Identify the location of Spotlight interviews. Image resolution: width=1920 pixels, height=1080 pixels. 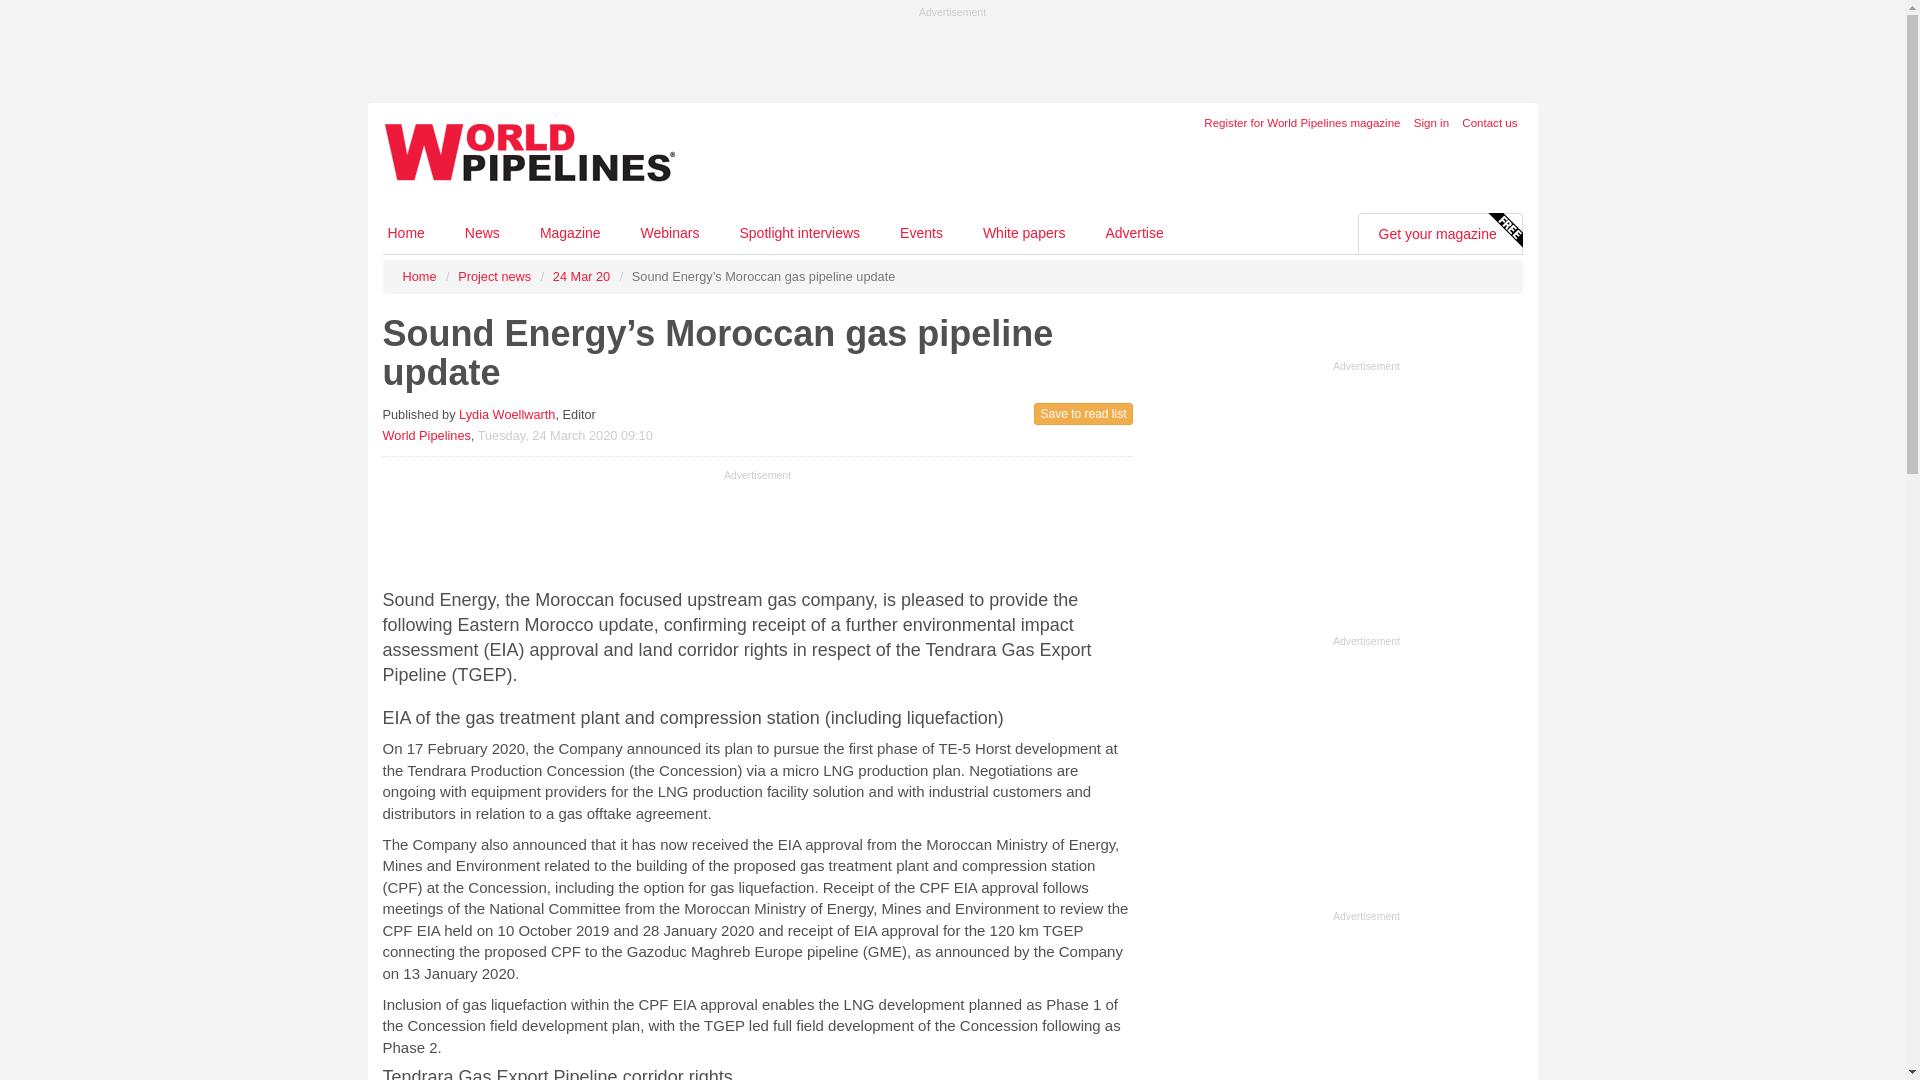
(798, 232).